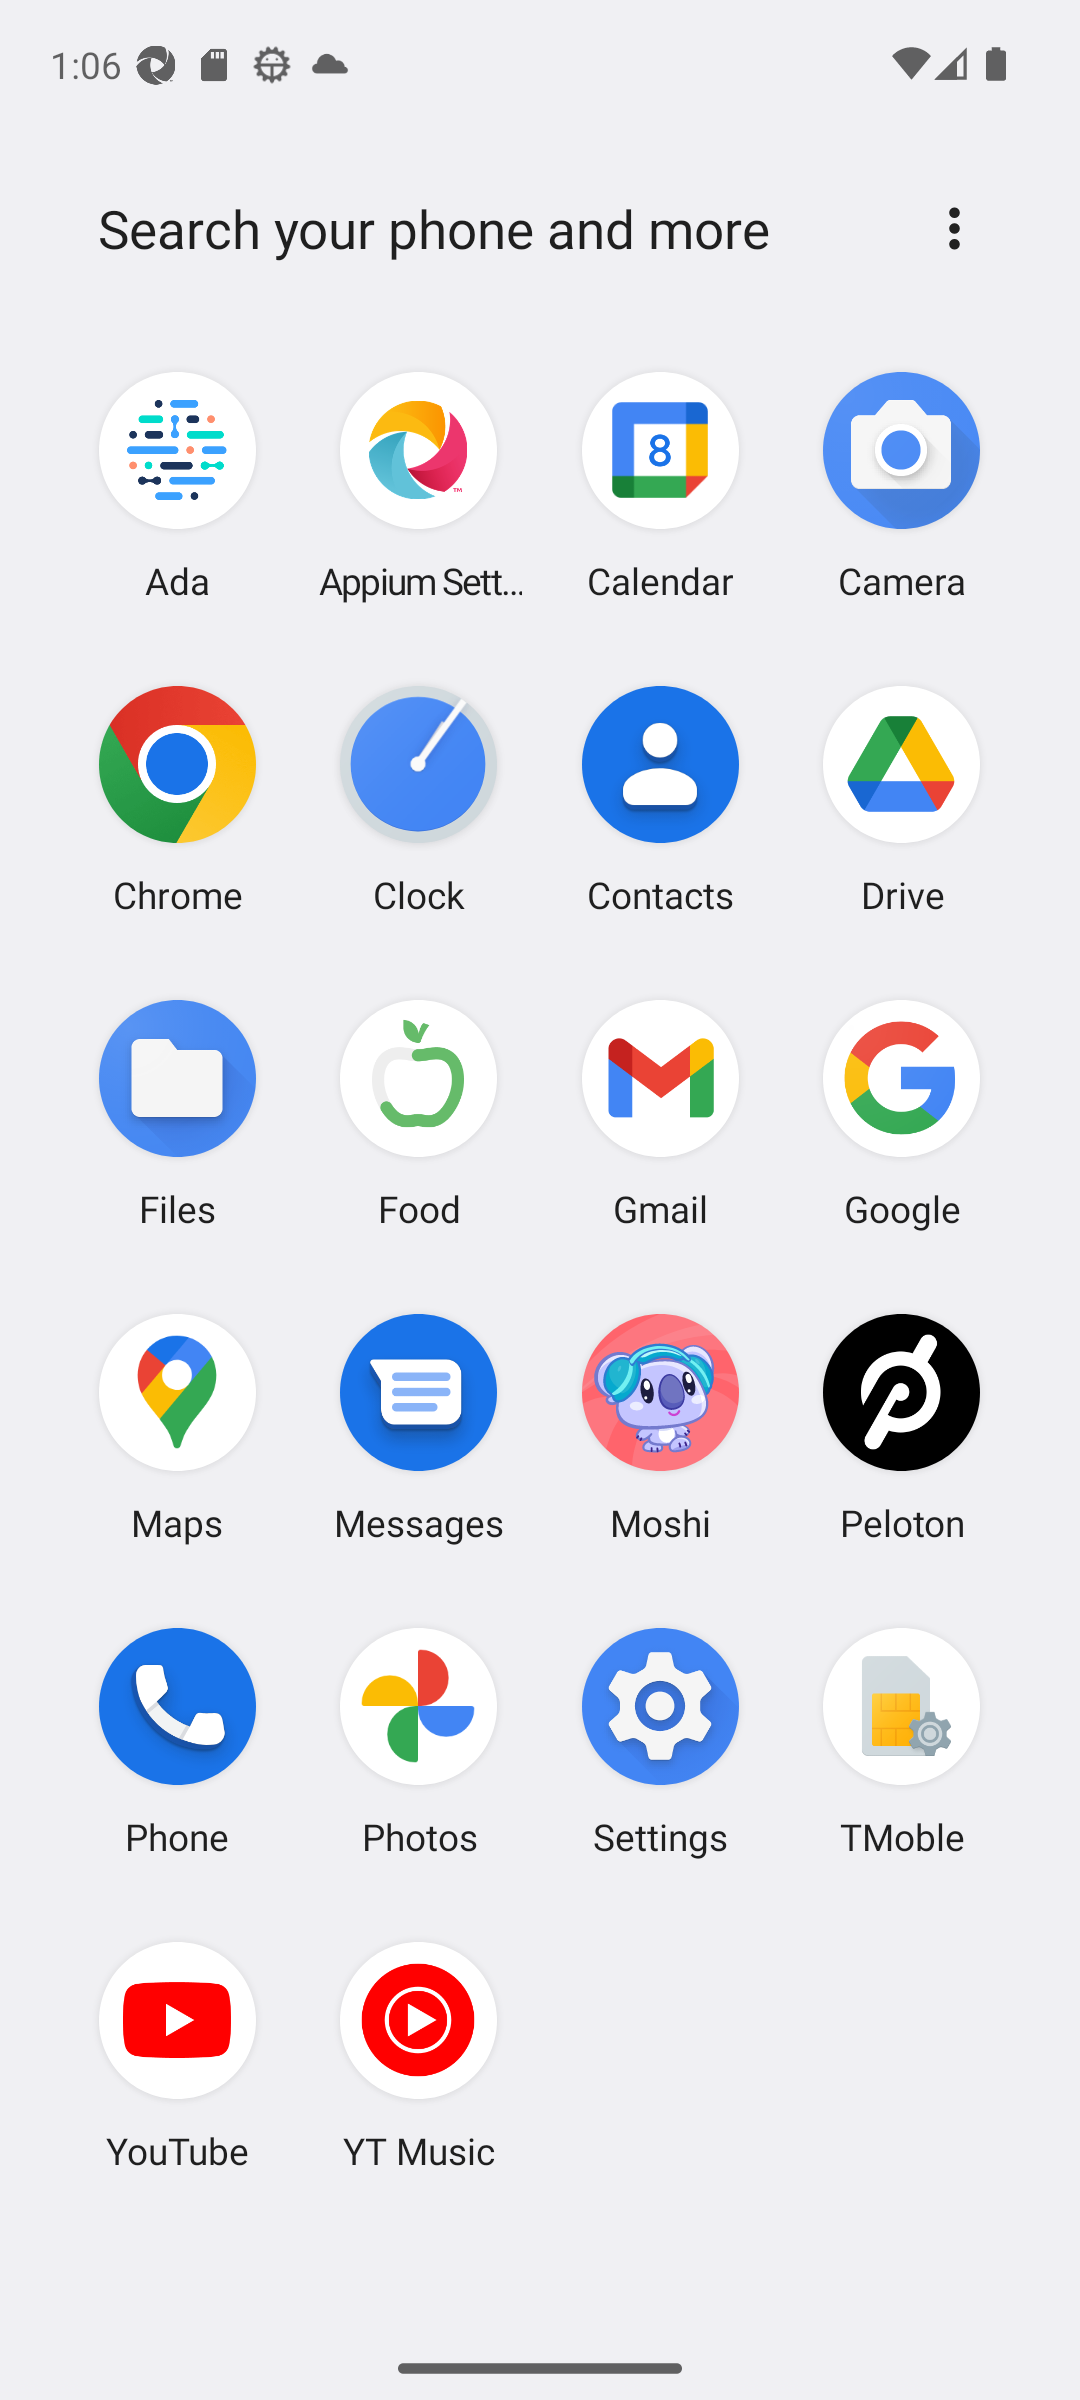 Image resolution: width=1080 pixels, height=2400 pixels. I want to click on Settings, so click(660, 1741).